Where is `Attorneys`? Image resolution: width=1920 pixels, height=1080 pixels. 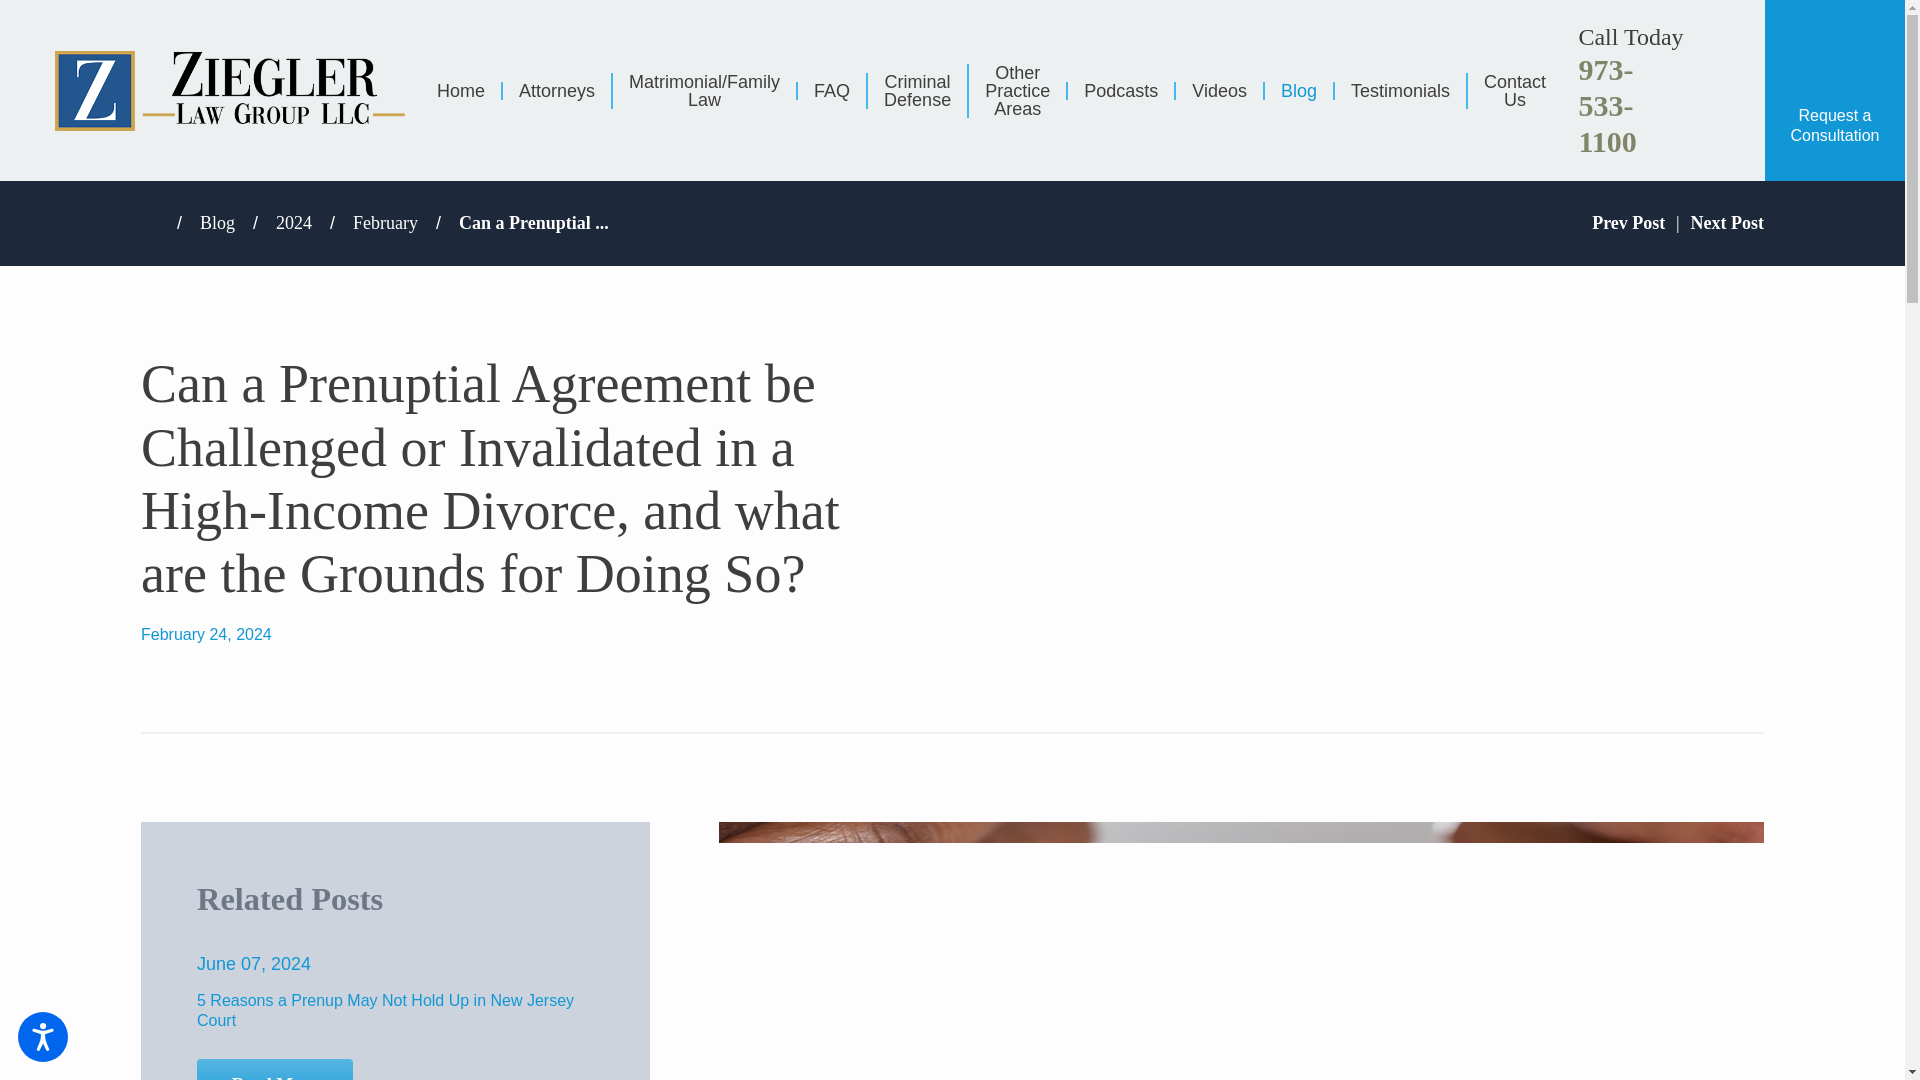
Attorneys is located at coordinates (556, 90).